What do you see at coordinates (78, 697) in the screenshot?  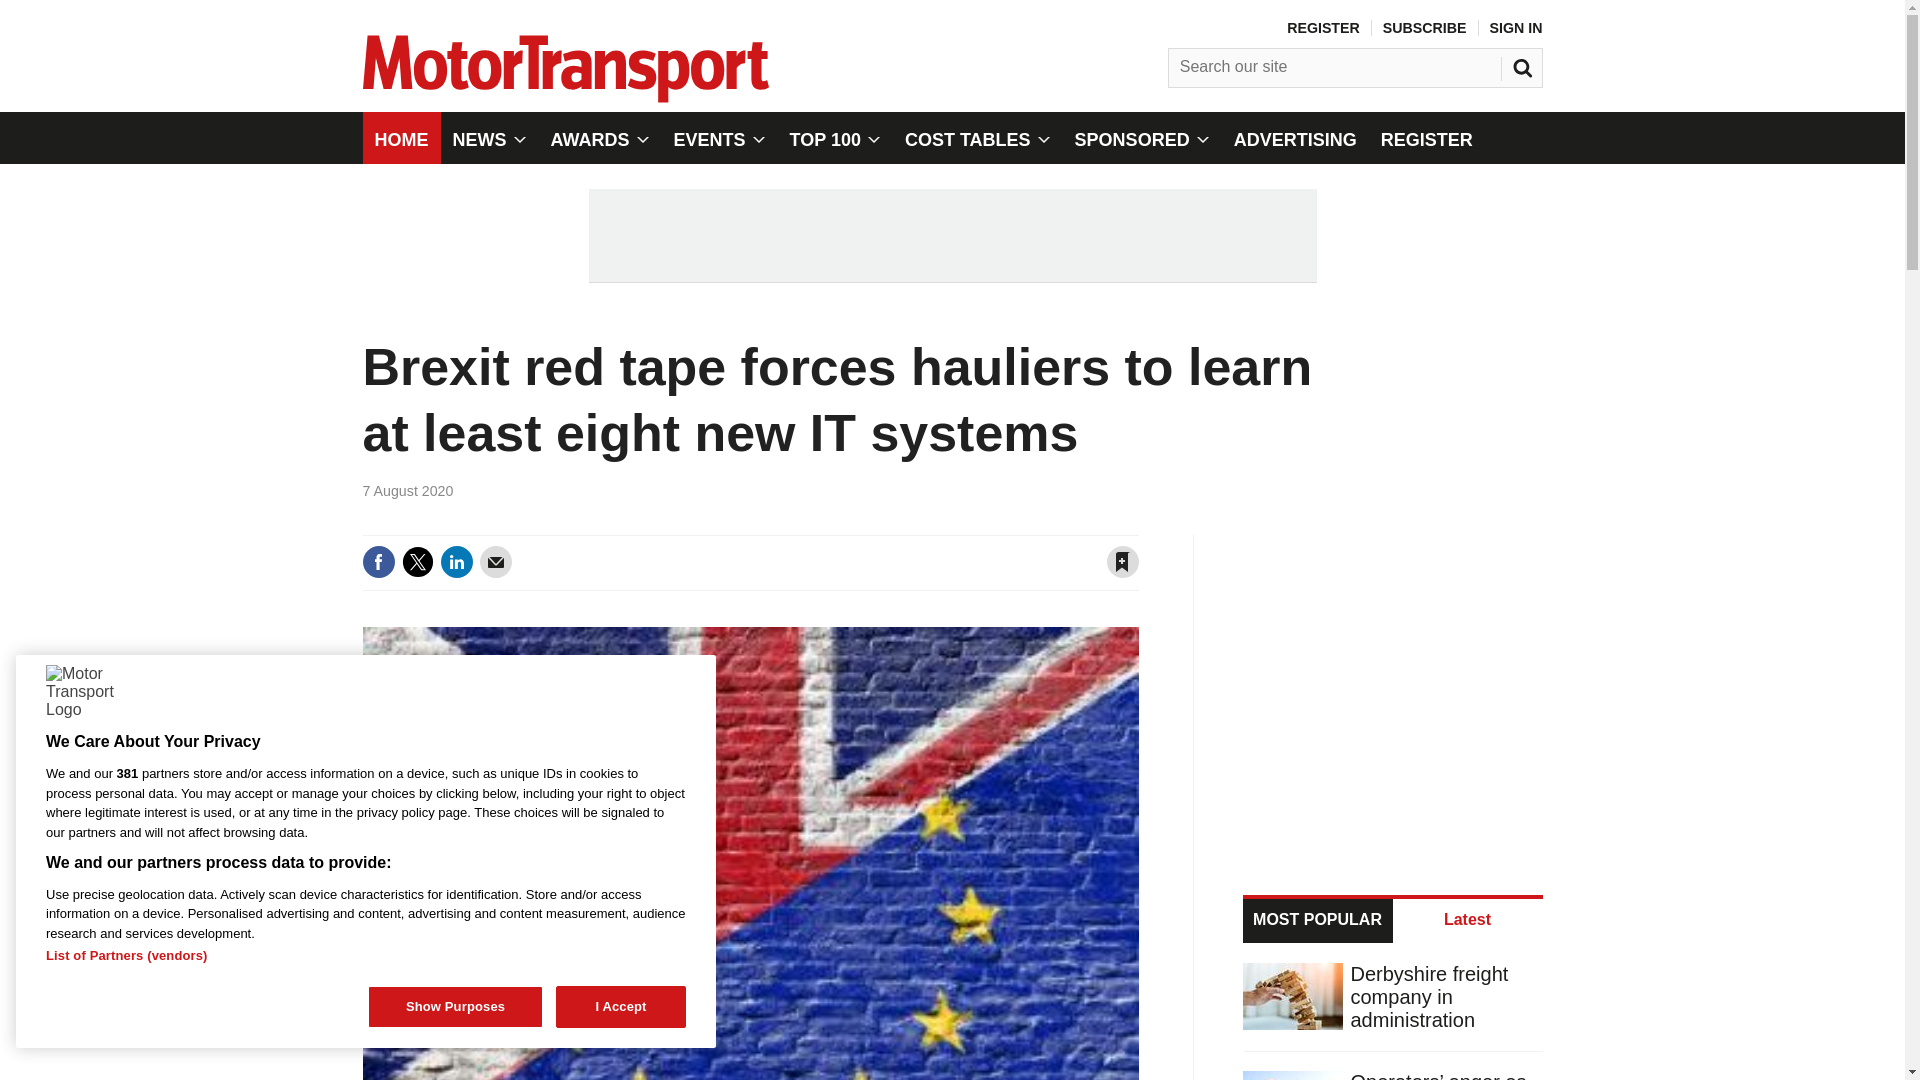 I see `Motor Transport Logo` at bounding box center [78, 697].